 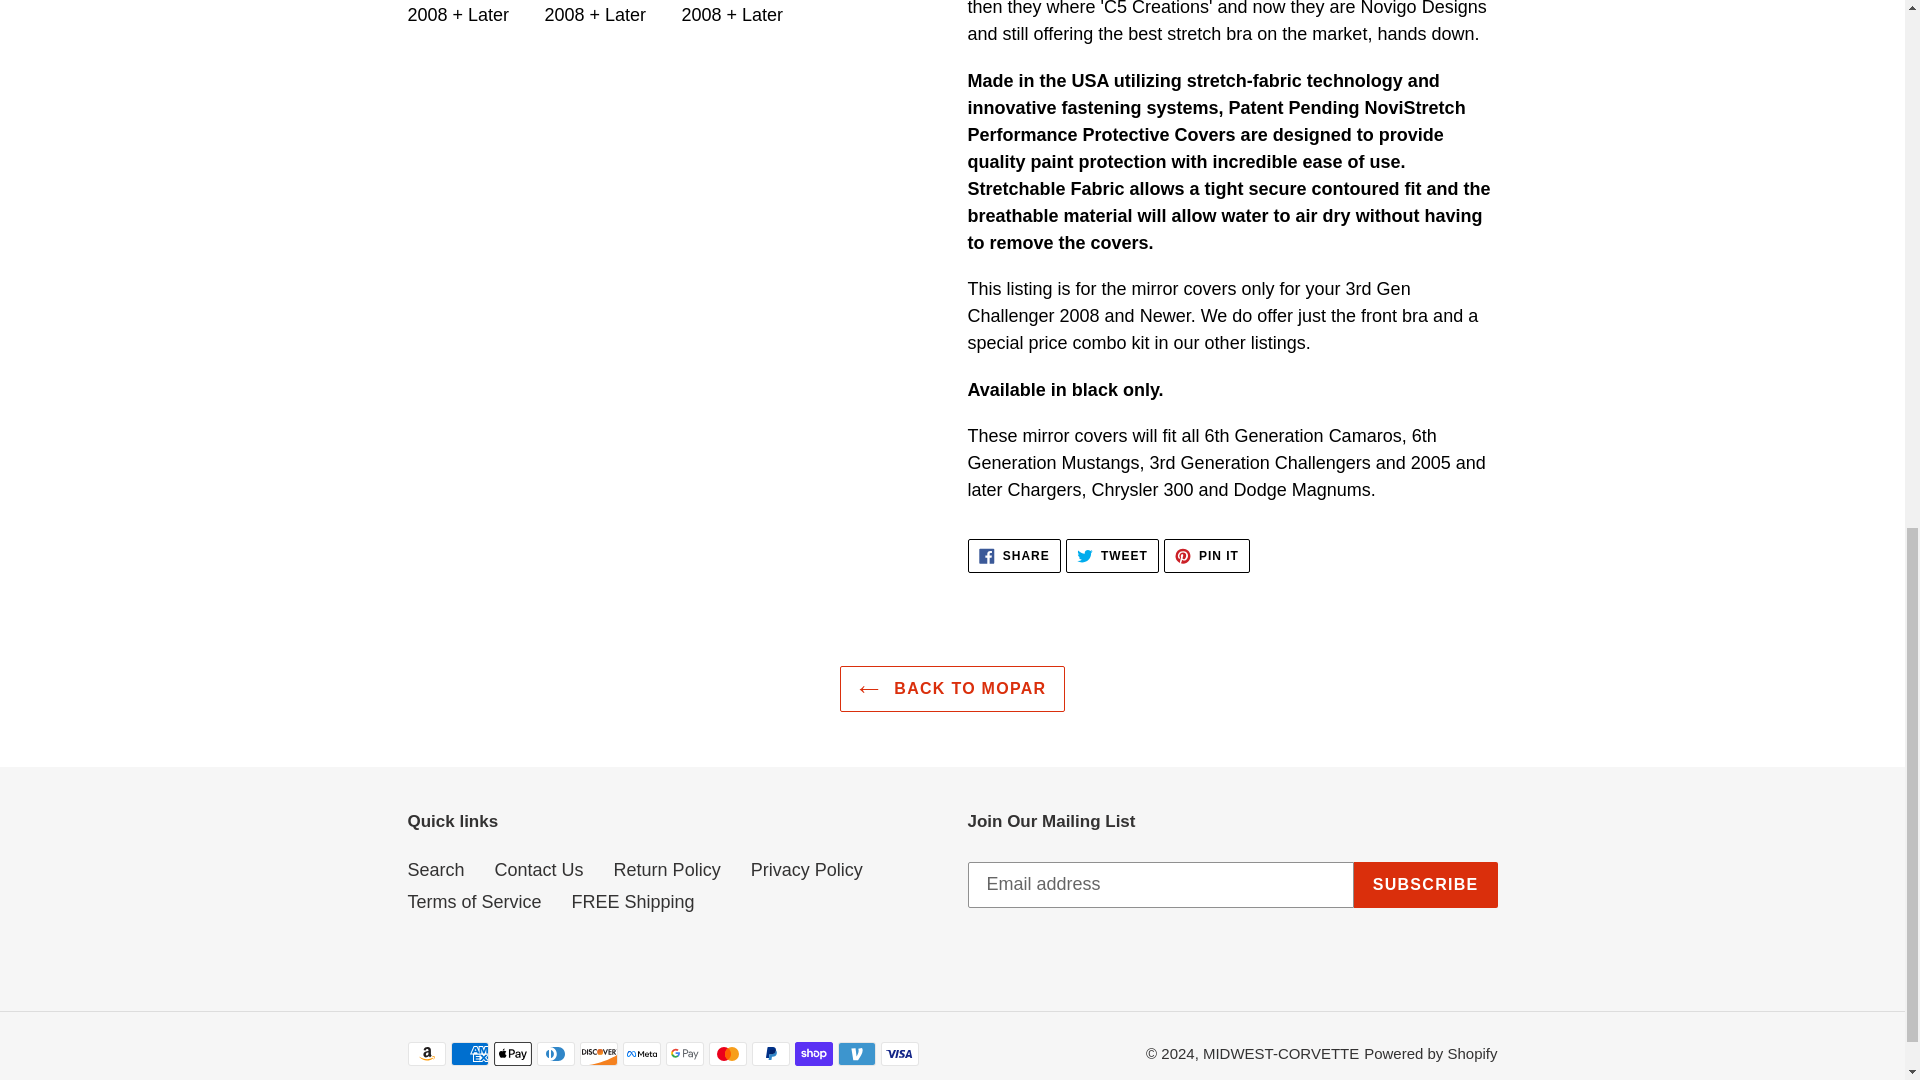 What do you see at coordinates (668, 870) in the screenshot?
I see `Privacy Policy` at bounding box center [668, 870].